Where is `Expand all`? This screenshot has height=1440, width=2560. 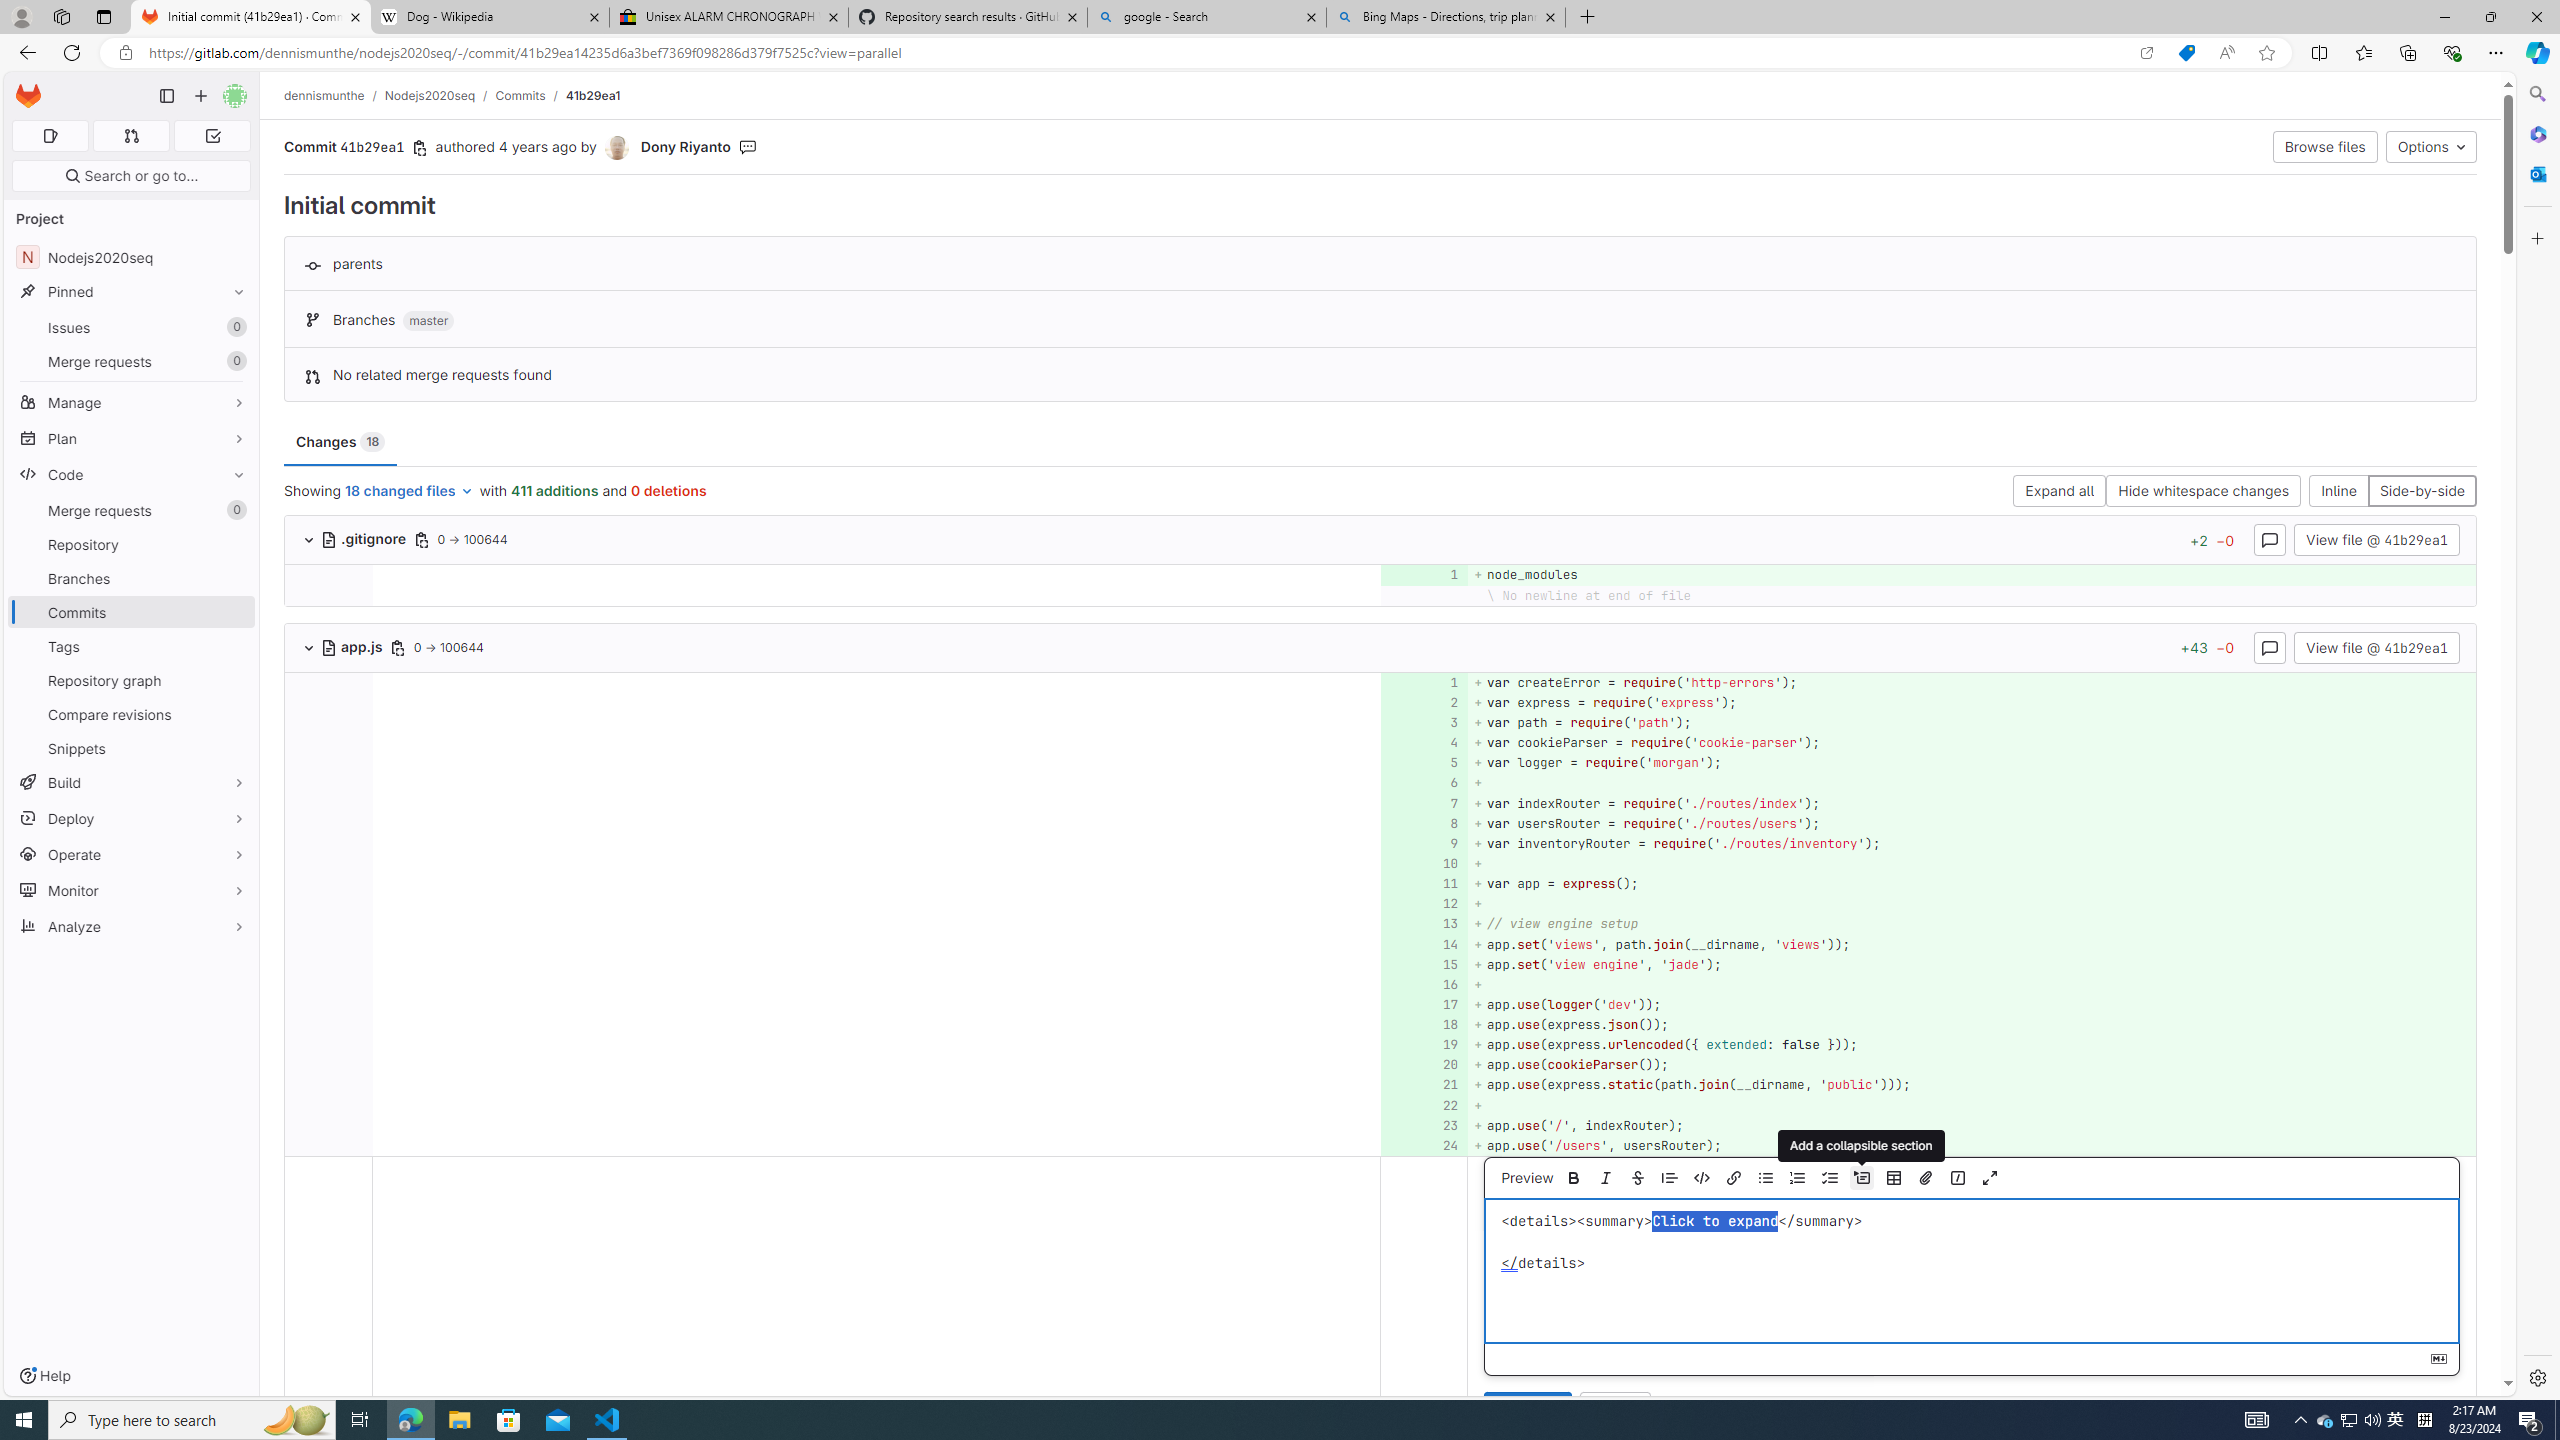 Expand all is located at coordinates (2059, 492).